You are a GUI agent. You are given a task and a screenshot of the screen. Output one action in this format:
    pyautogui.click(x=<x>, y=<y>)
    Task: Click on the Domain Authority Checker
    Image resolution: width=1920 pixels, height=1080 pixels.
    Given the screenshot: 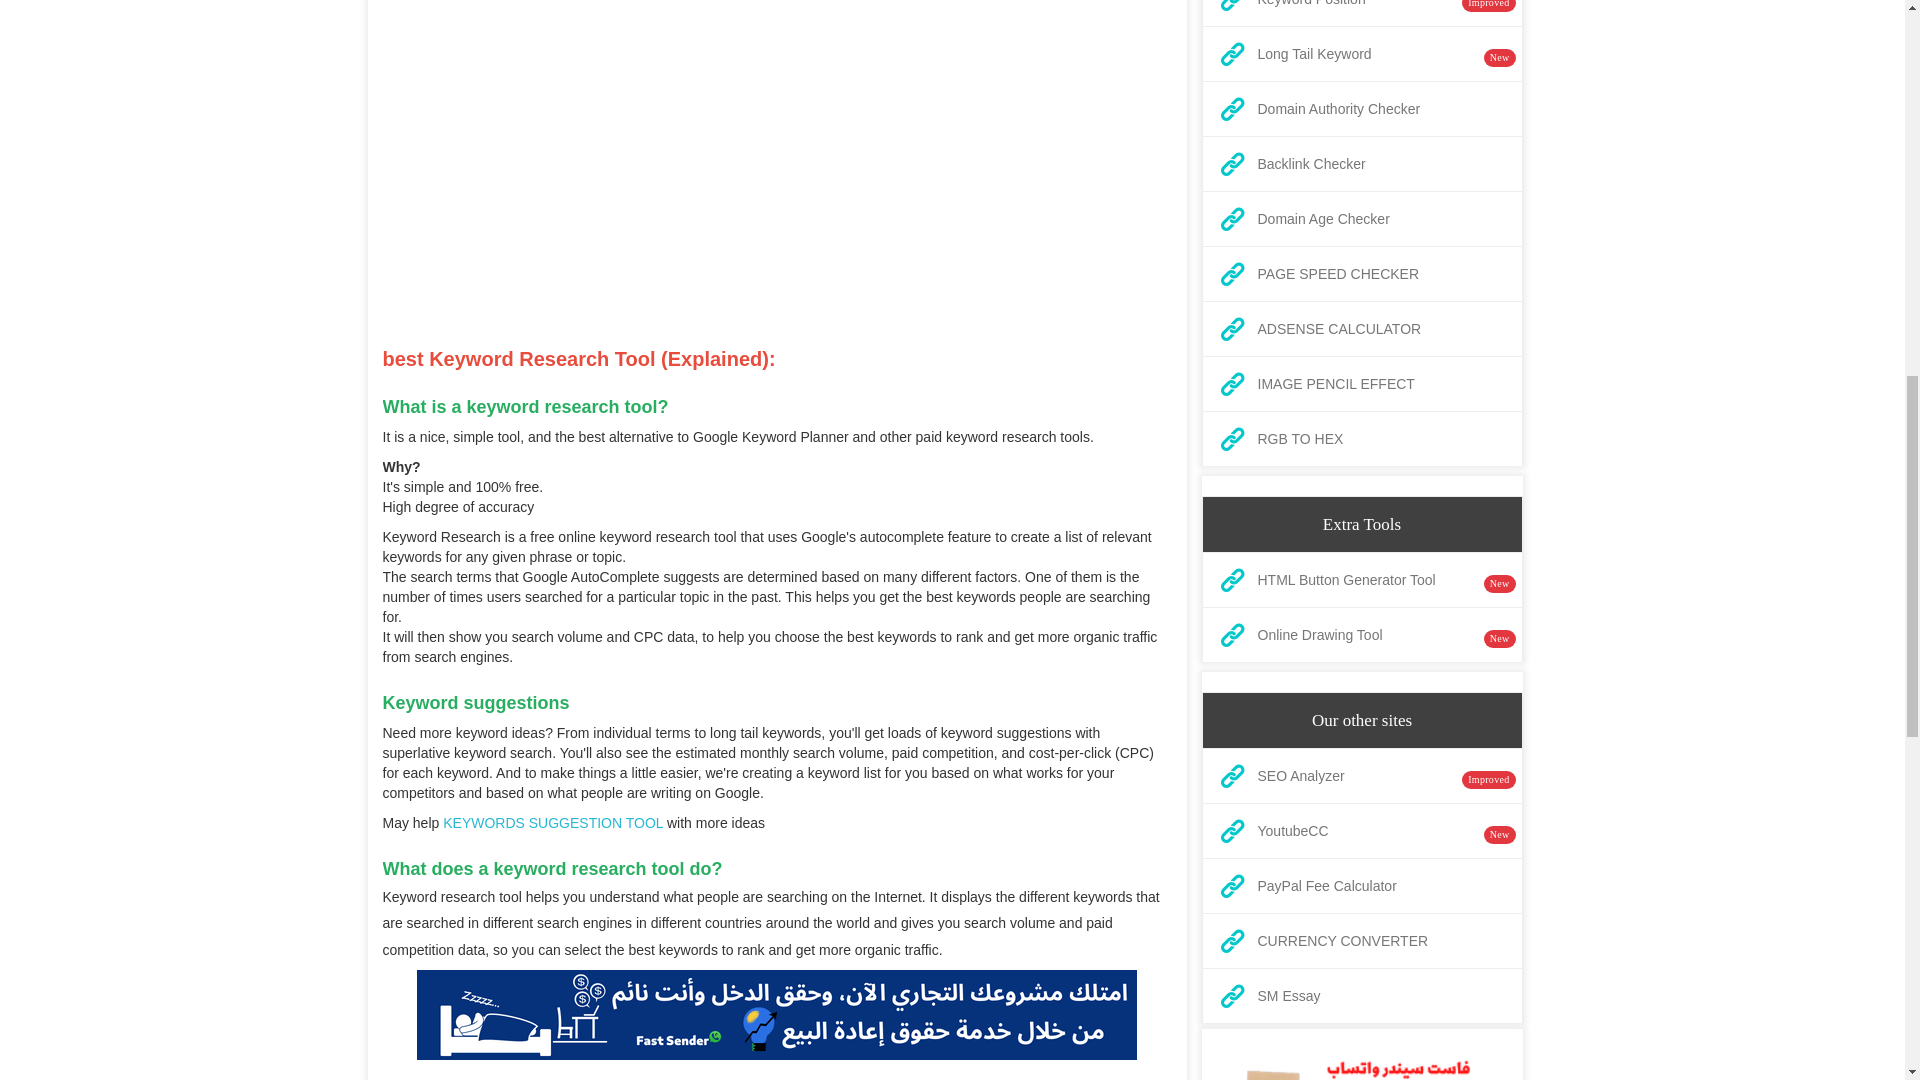 What is the action you would take?
    pyautogui.click(x=1361, y=109)
    